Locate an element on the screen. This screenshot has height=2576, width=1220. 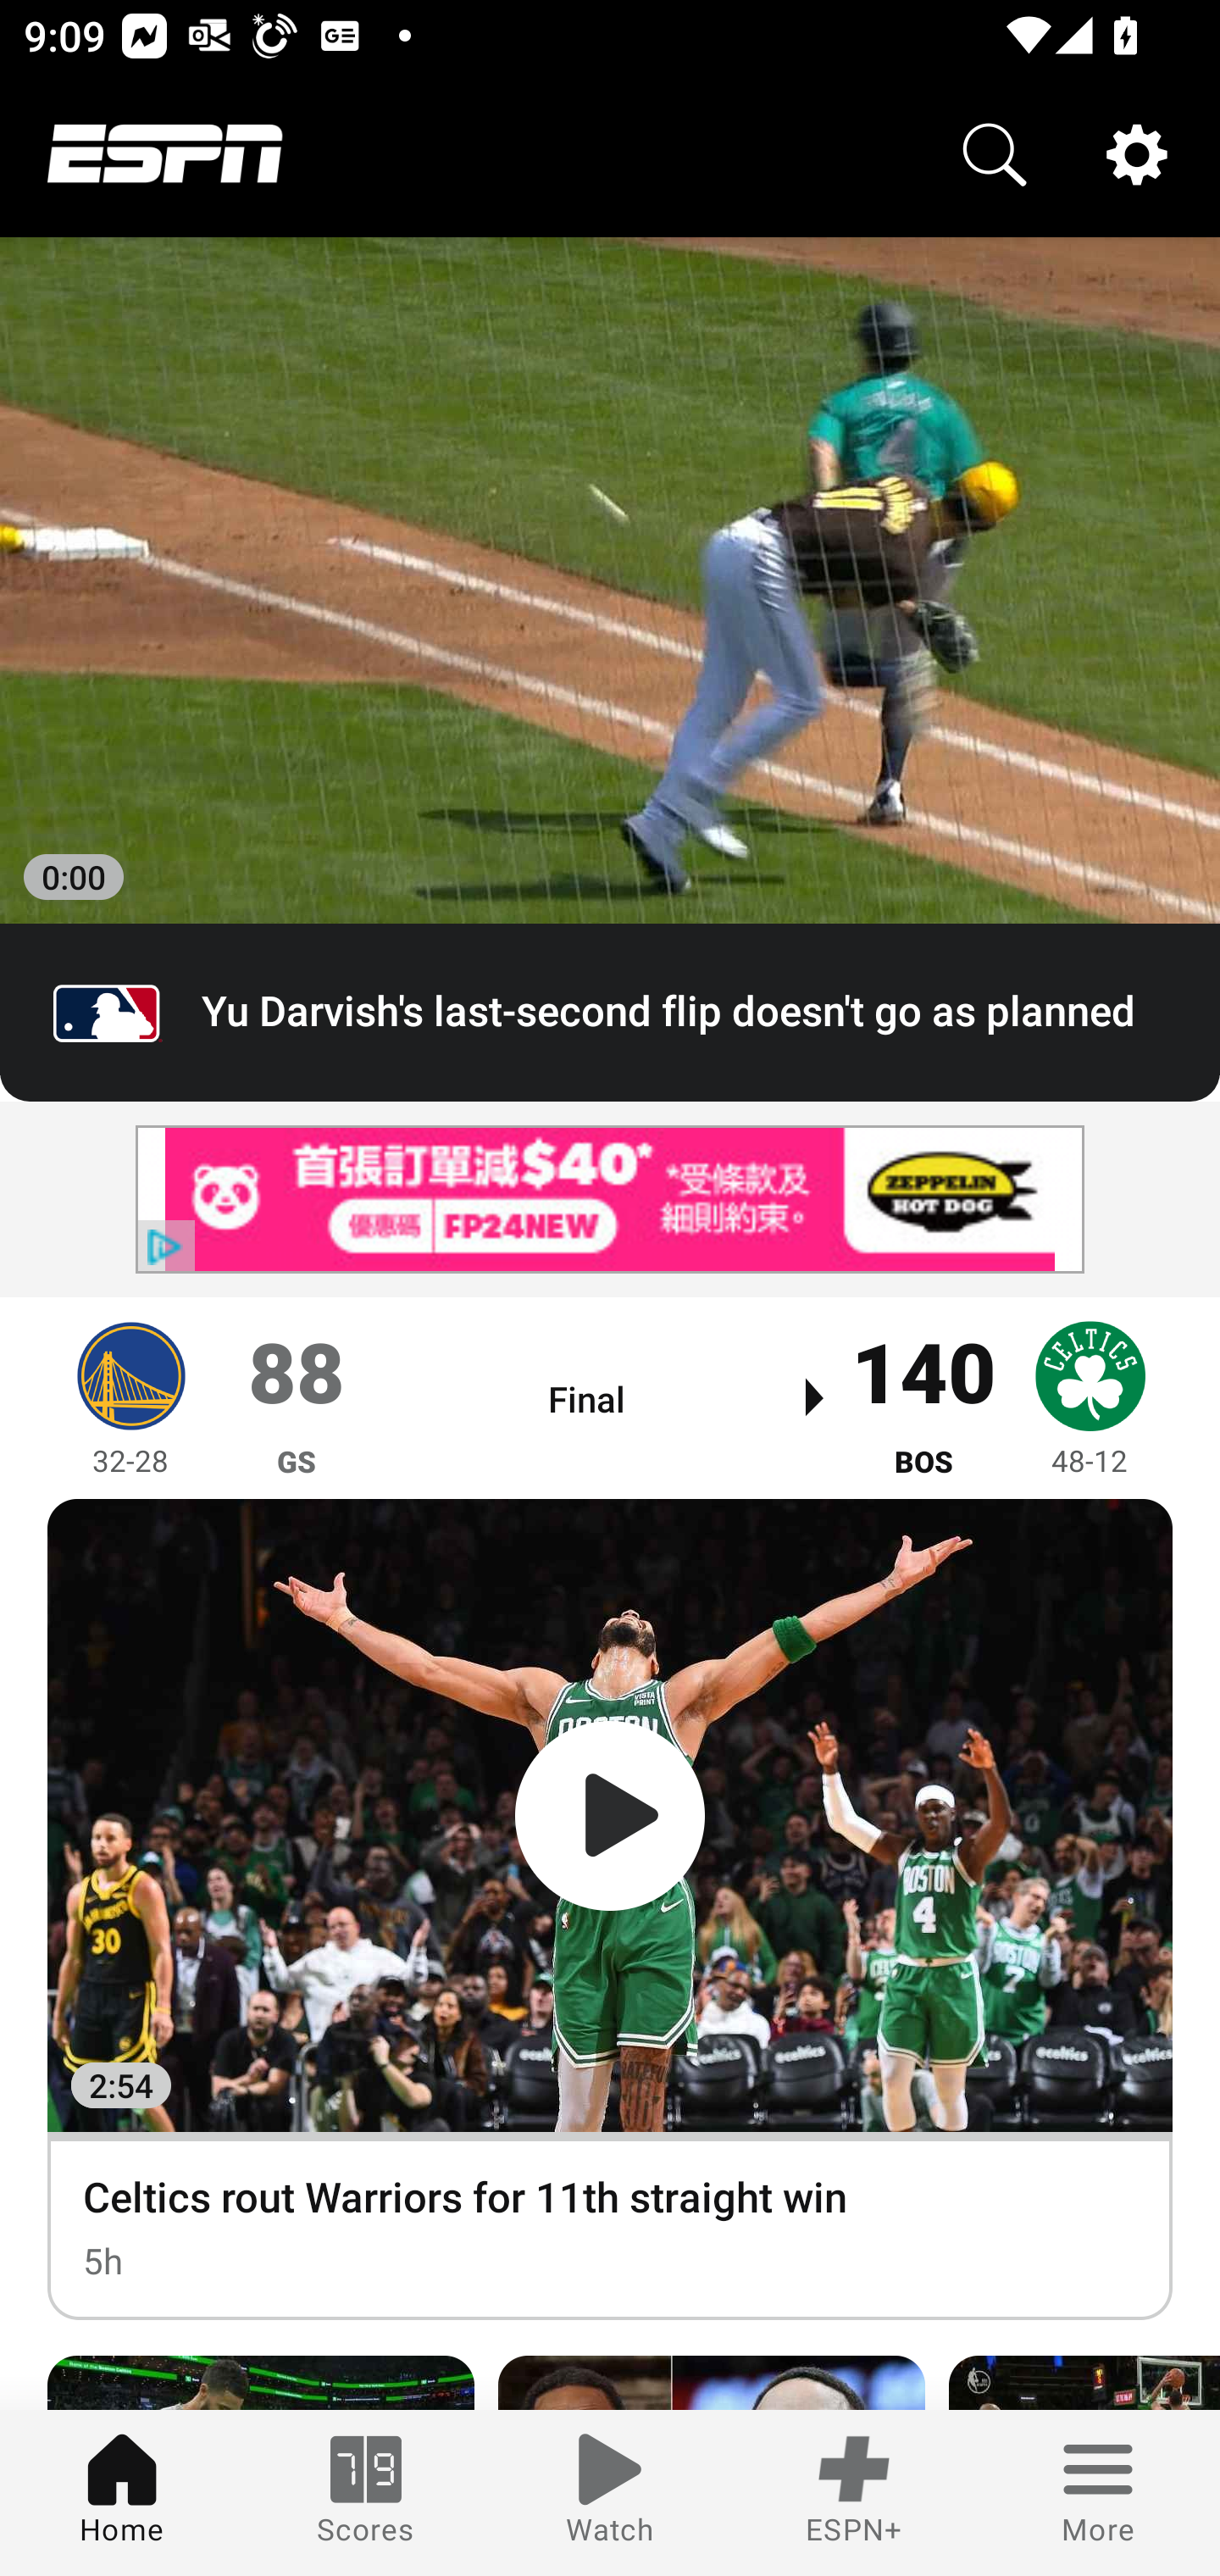
Settings is located at coordinates (1137, 154).